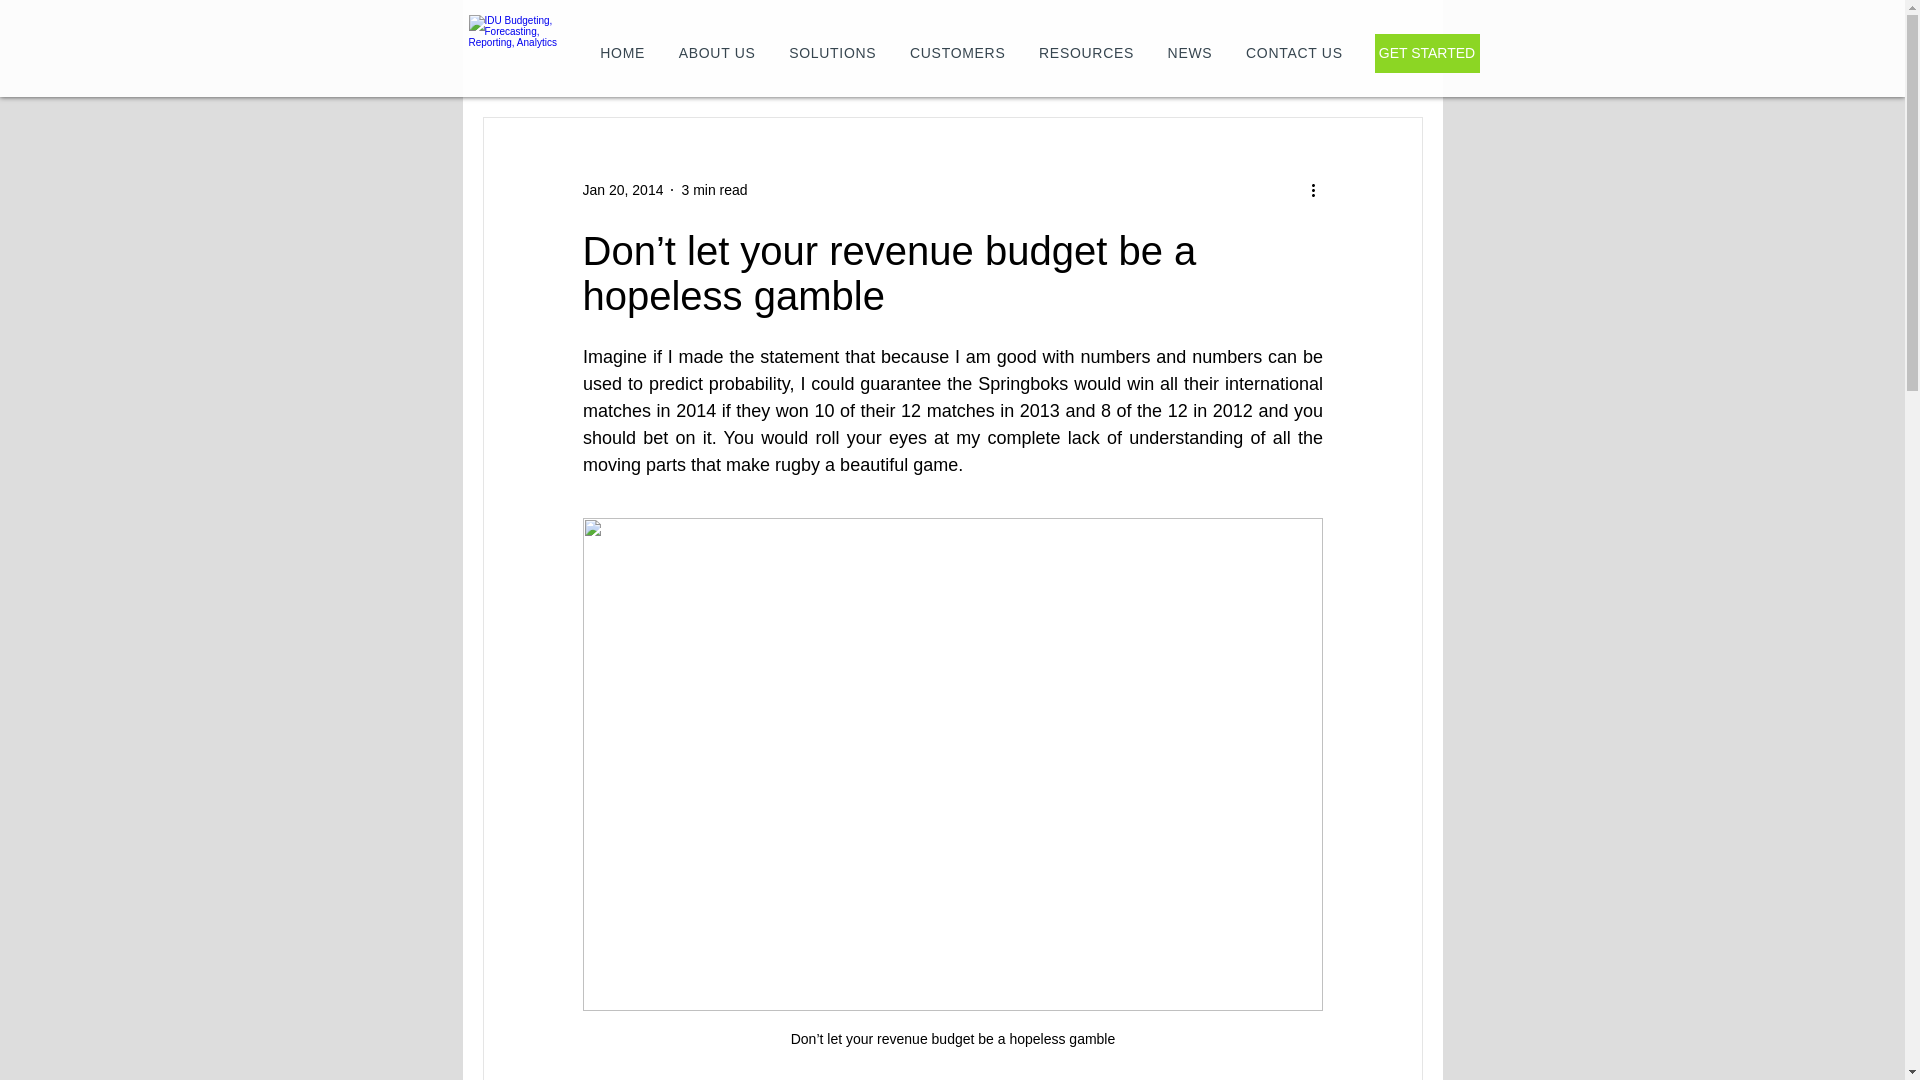  I want to click on 3 min read, so click(714, 190).